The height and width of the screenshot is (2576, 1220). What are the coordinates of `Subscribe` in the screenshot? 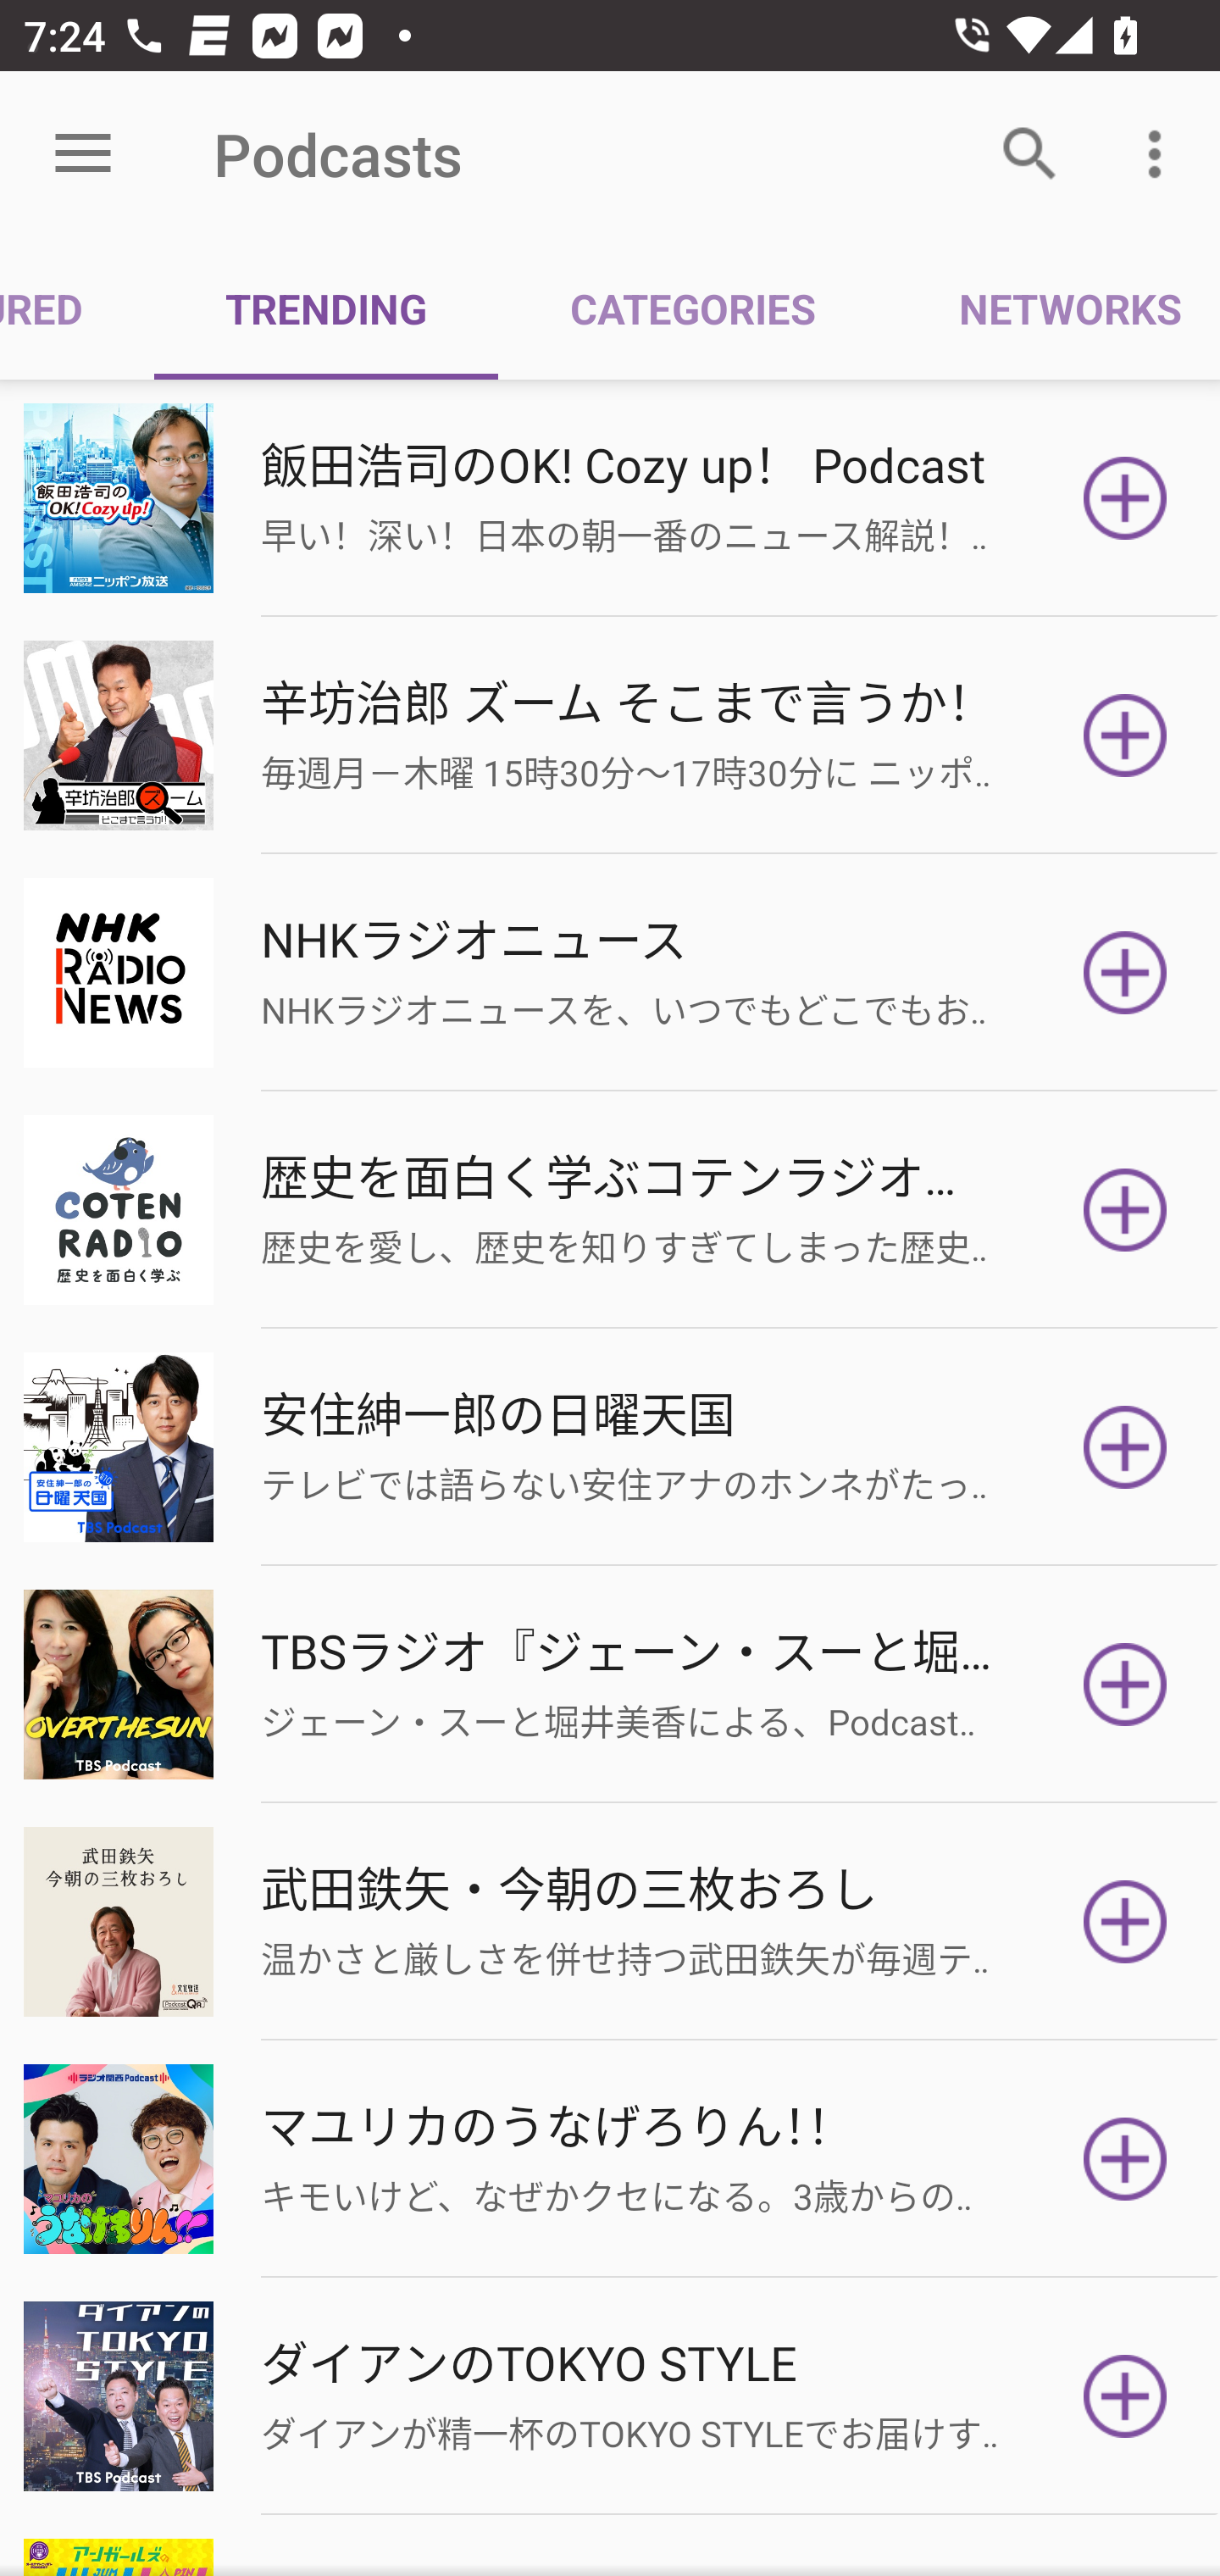 It's located at (1125, 1685).